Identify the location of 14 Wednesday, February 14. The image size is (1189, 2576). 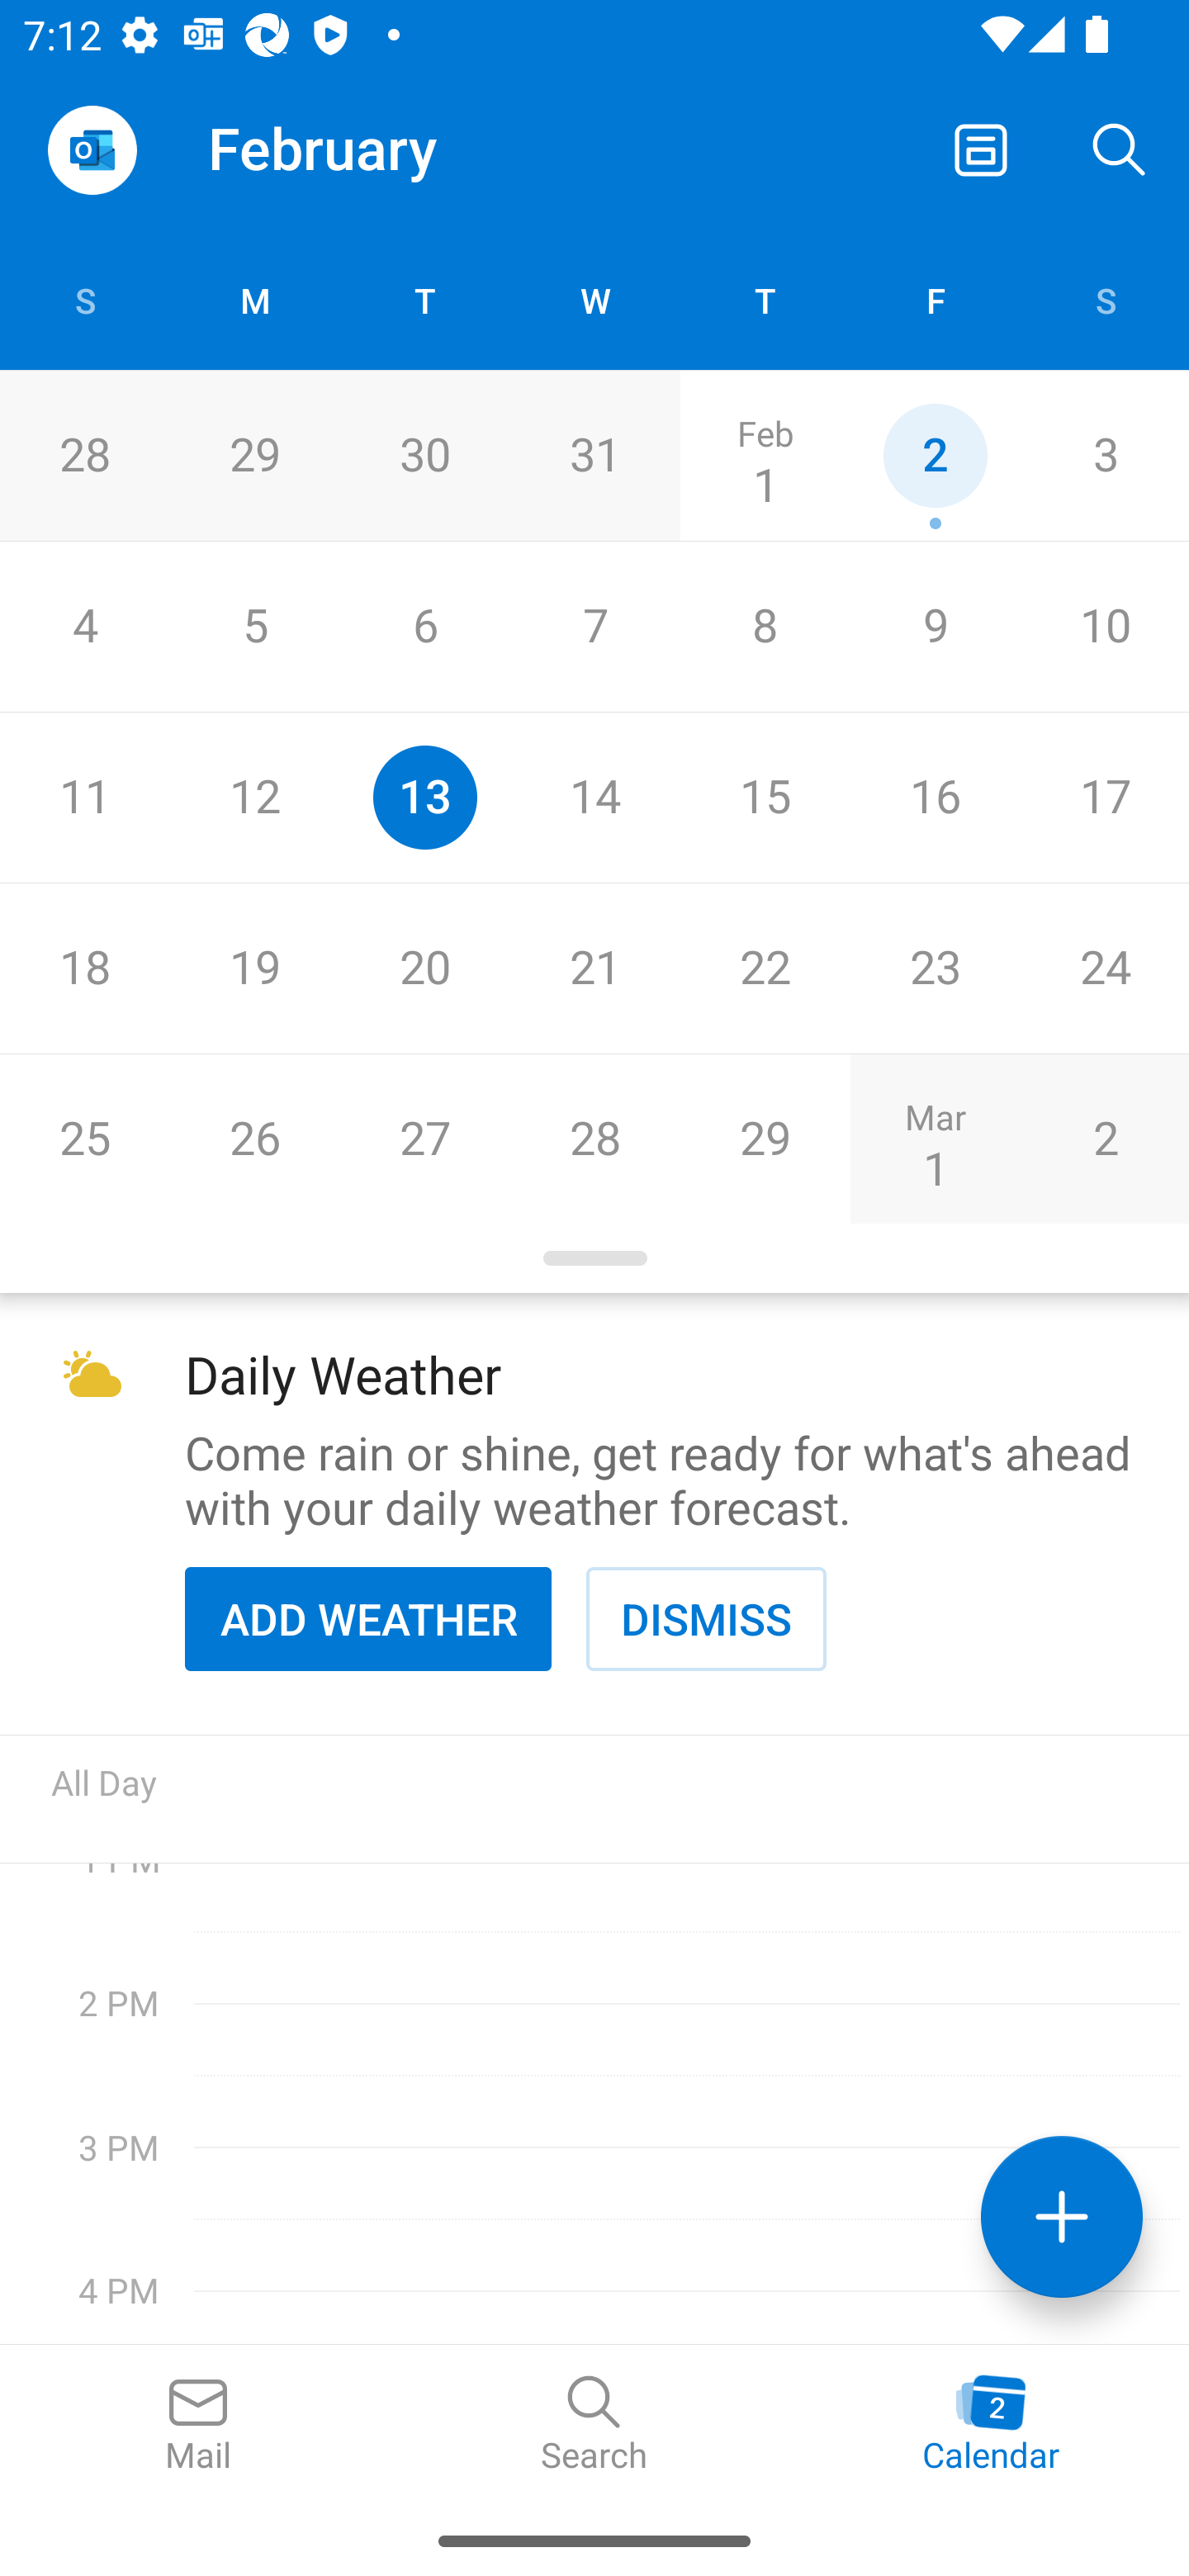
(594, 798).